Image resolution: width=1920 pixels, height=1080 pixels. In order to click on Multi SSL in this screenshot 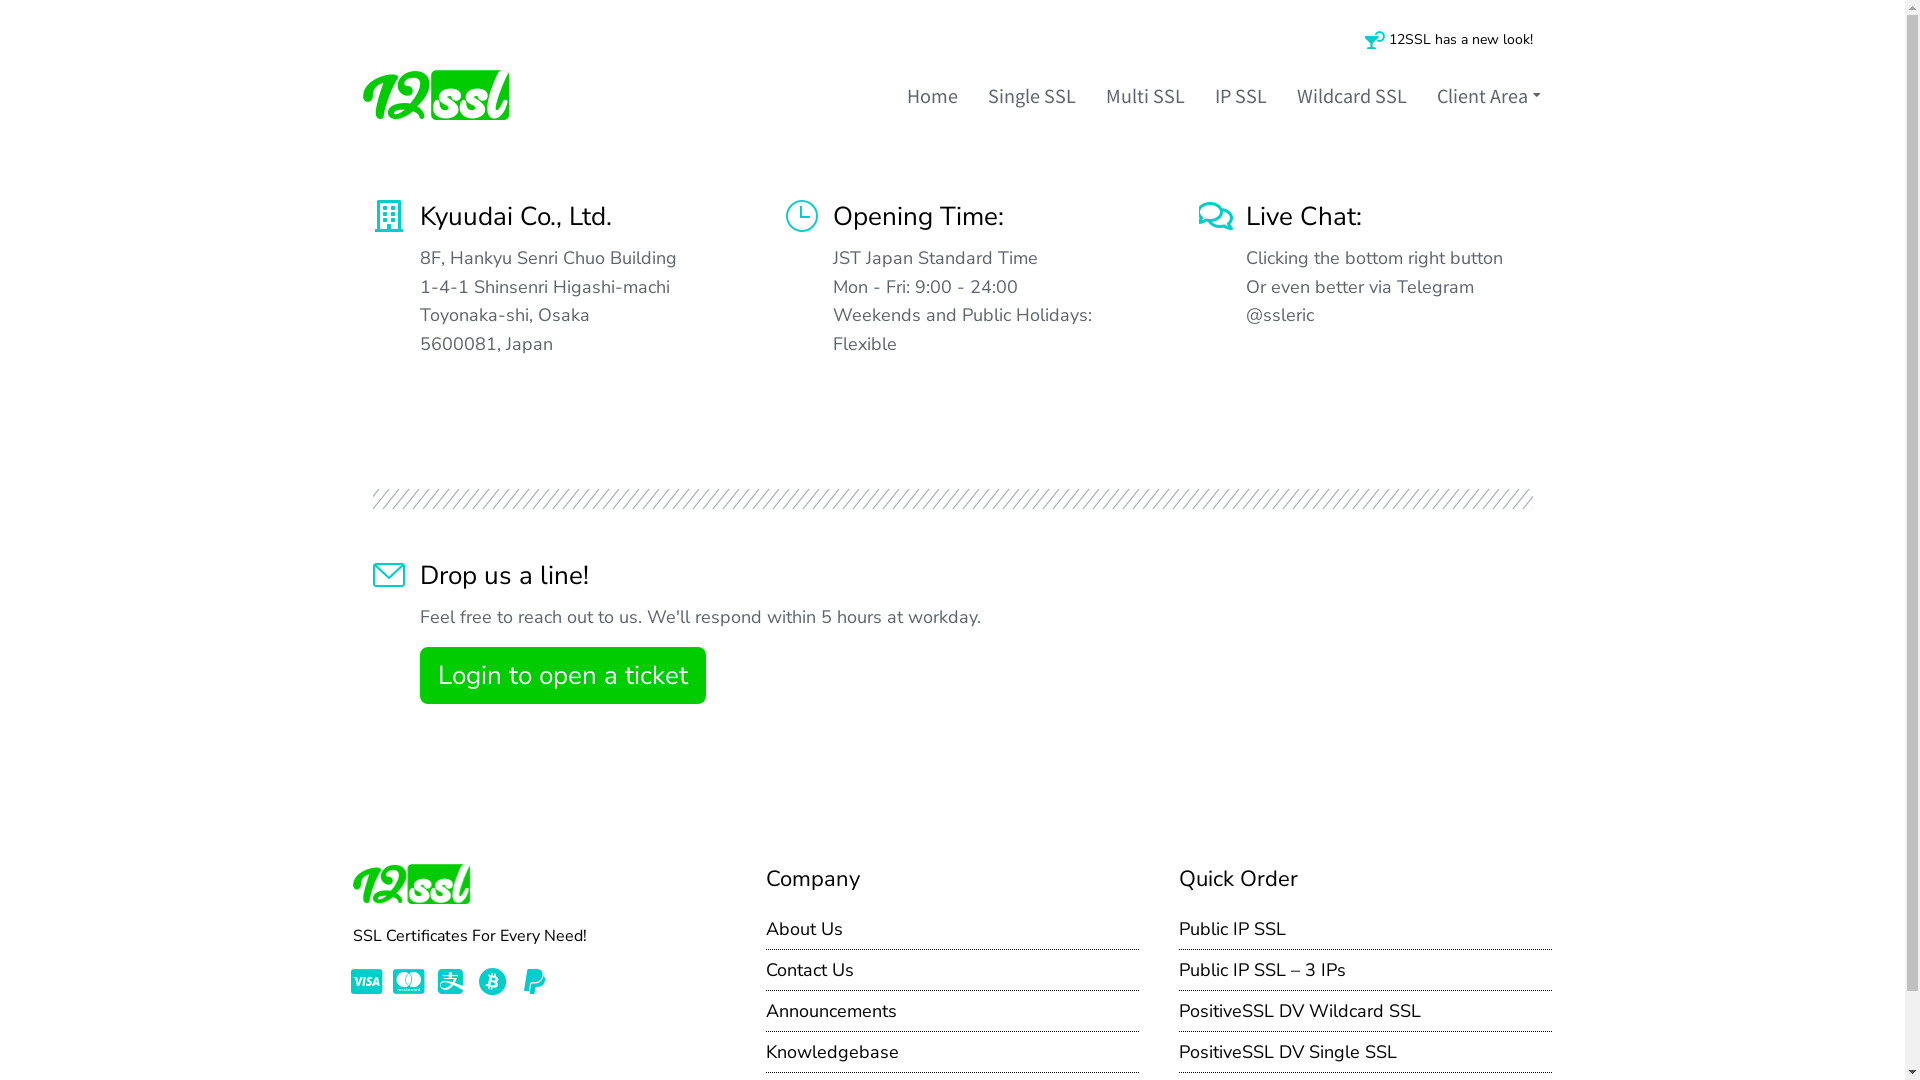, I will do `click(1146, 96)`.